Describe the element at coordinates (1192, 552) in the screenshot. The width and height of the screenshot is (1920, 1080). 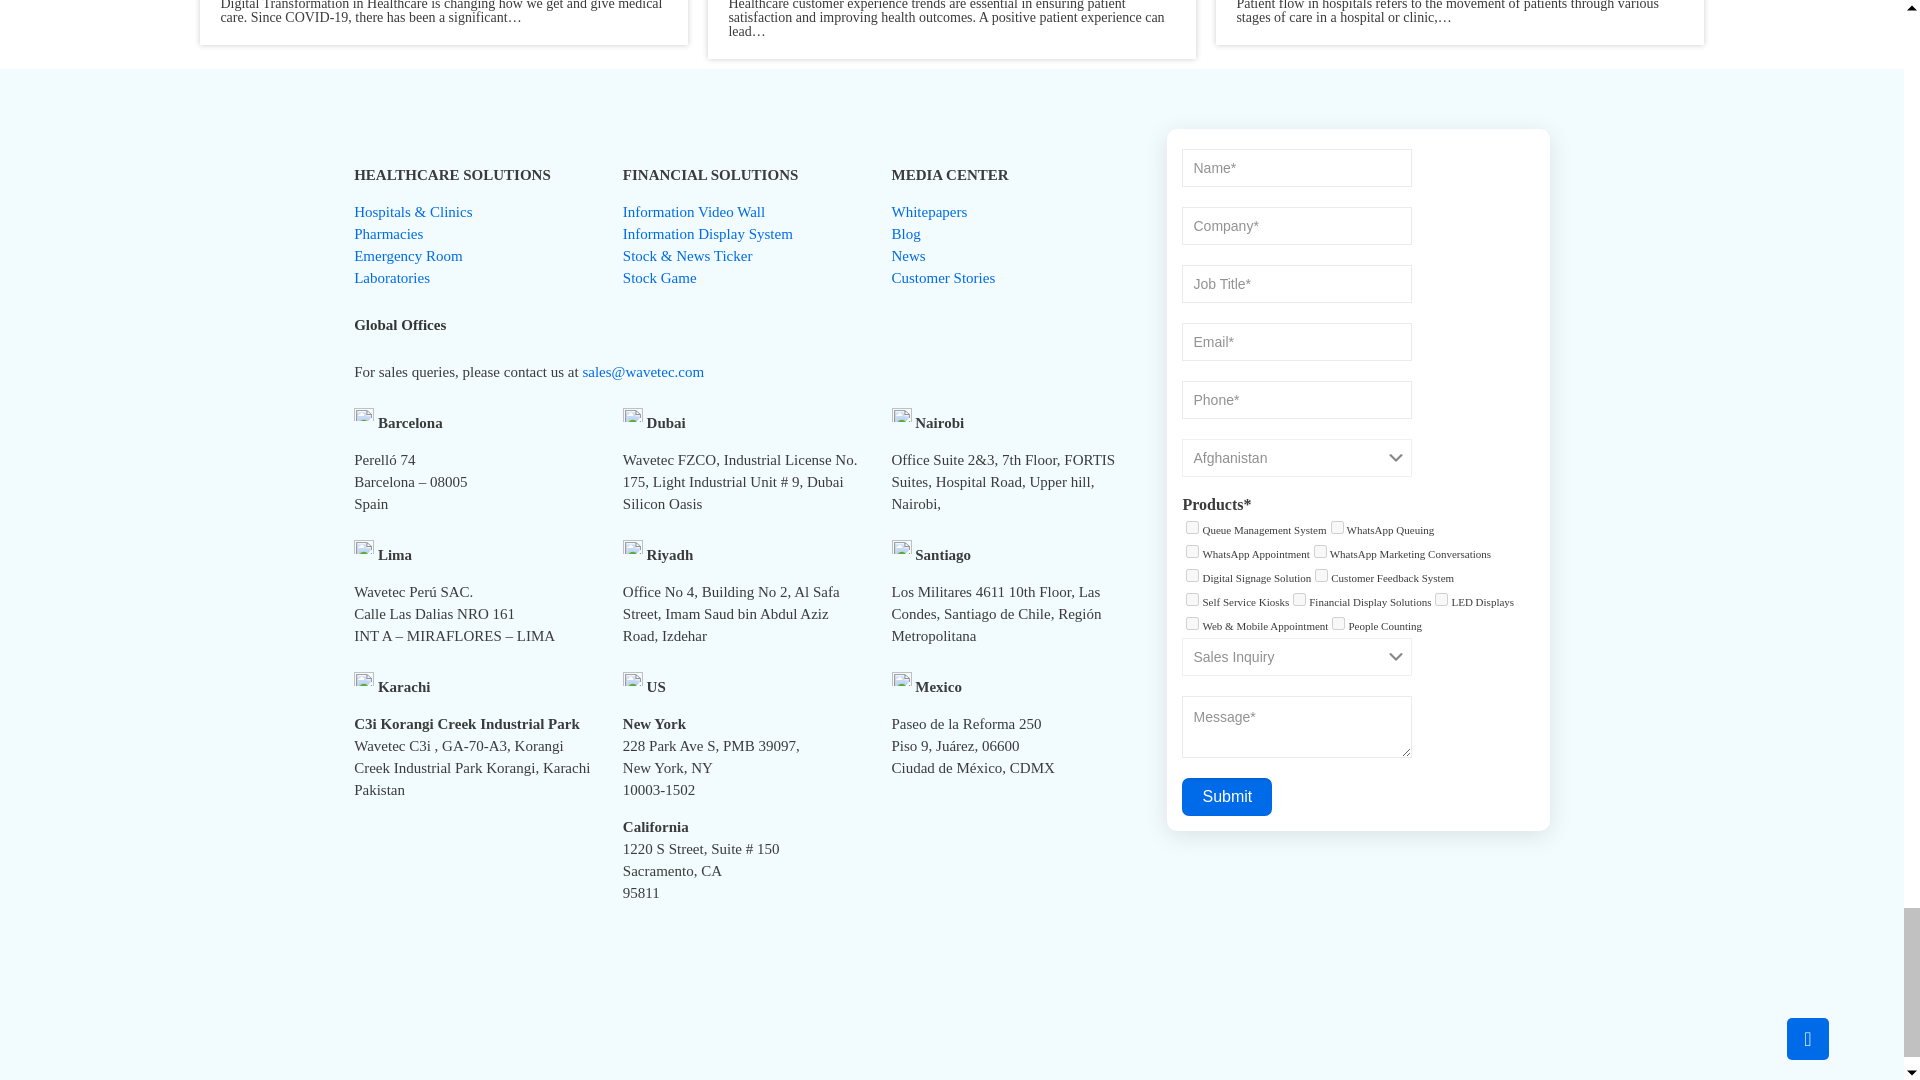
I see `WhatsApp Appointment` at that location.